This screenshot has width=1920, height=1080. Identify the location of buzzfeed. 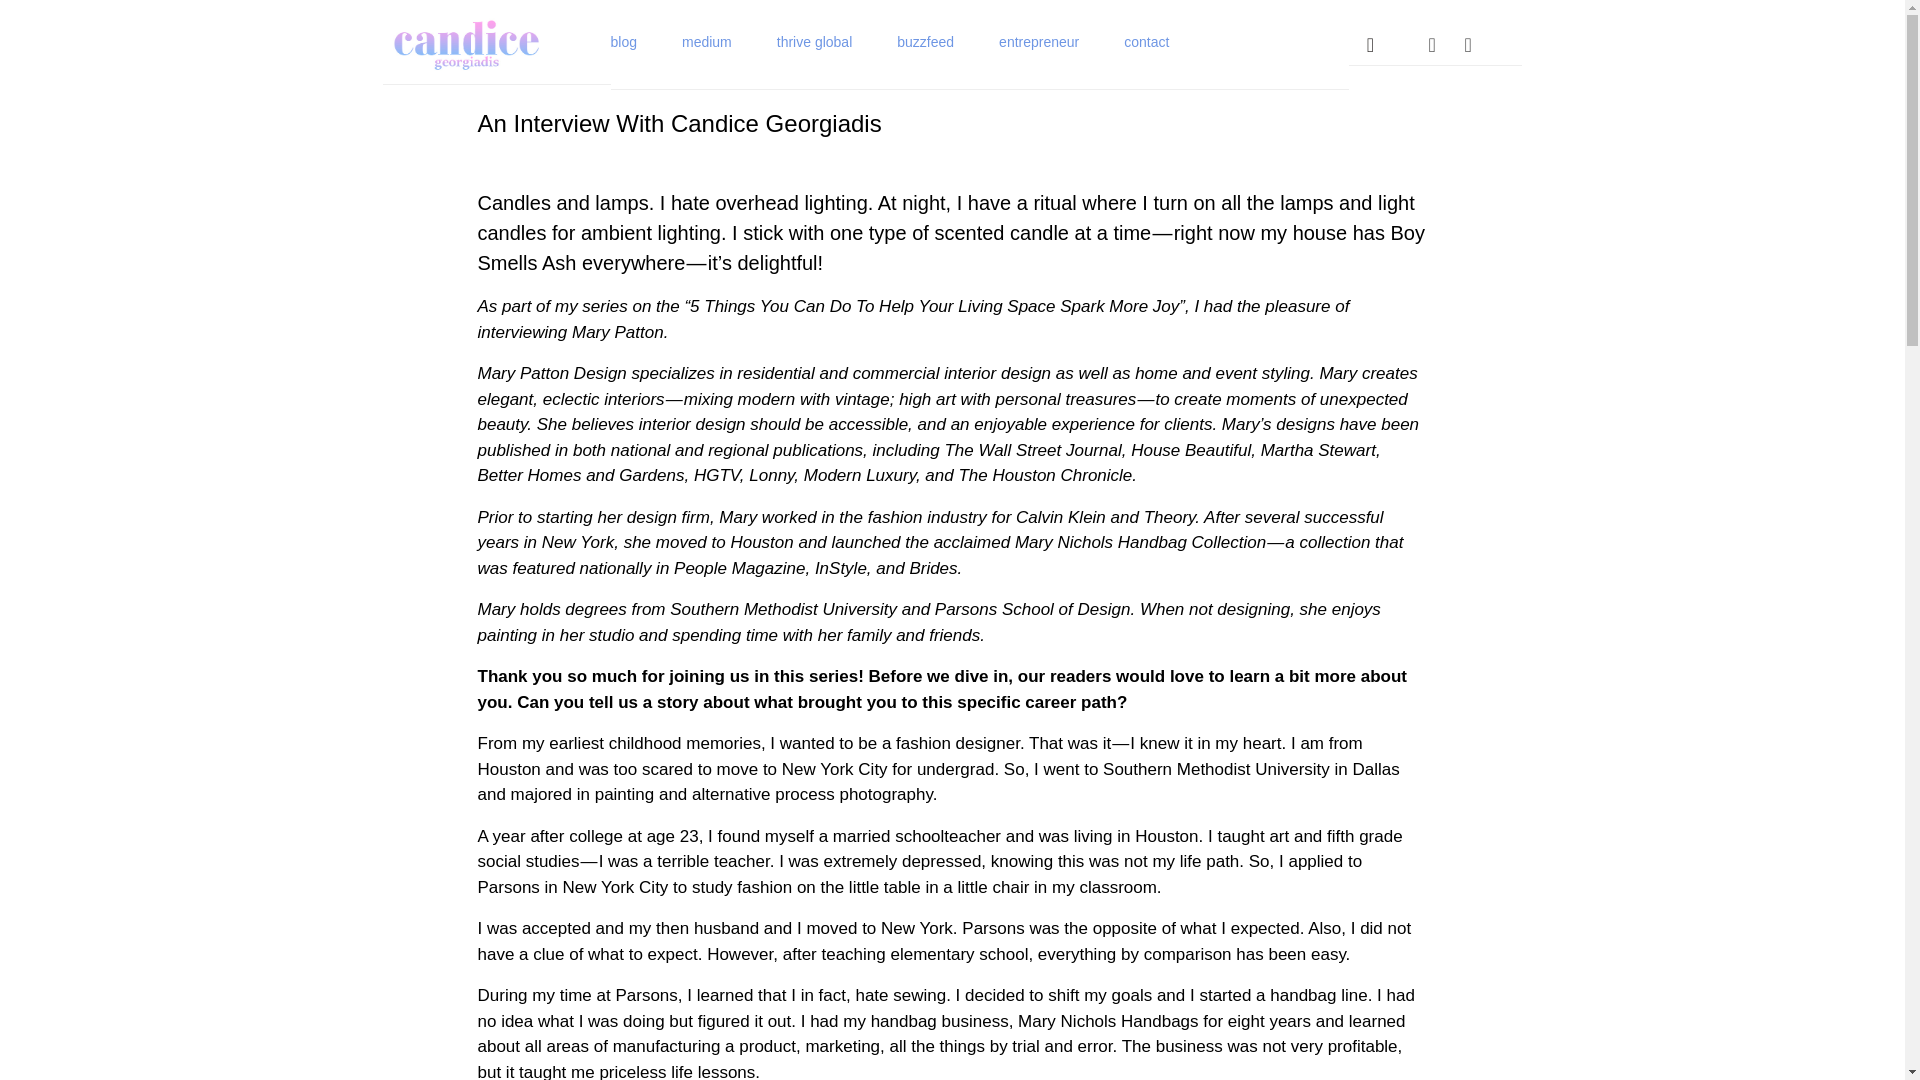
(925, 44).